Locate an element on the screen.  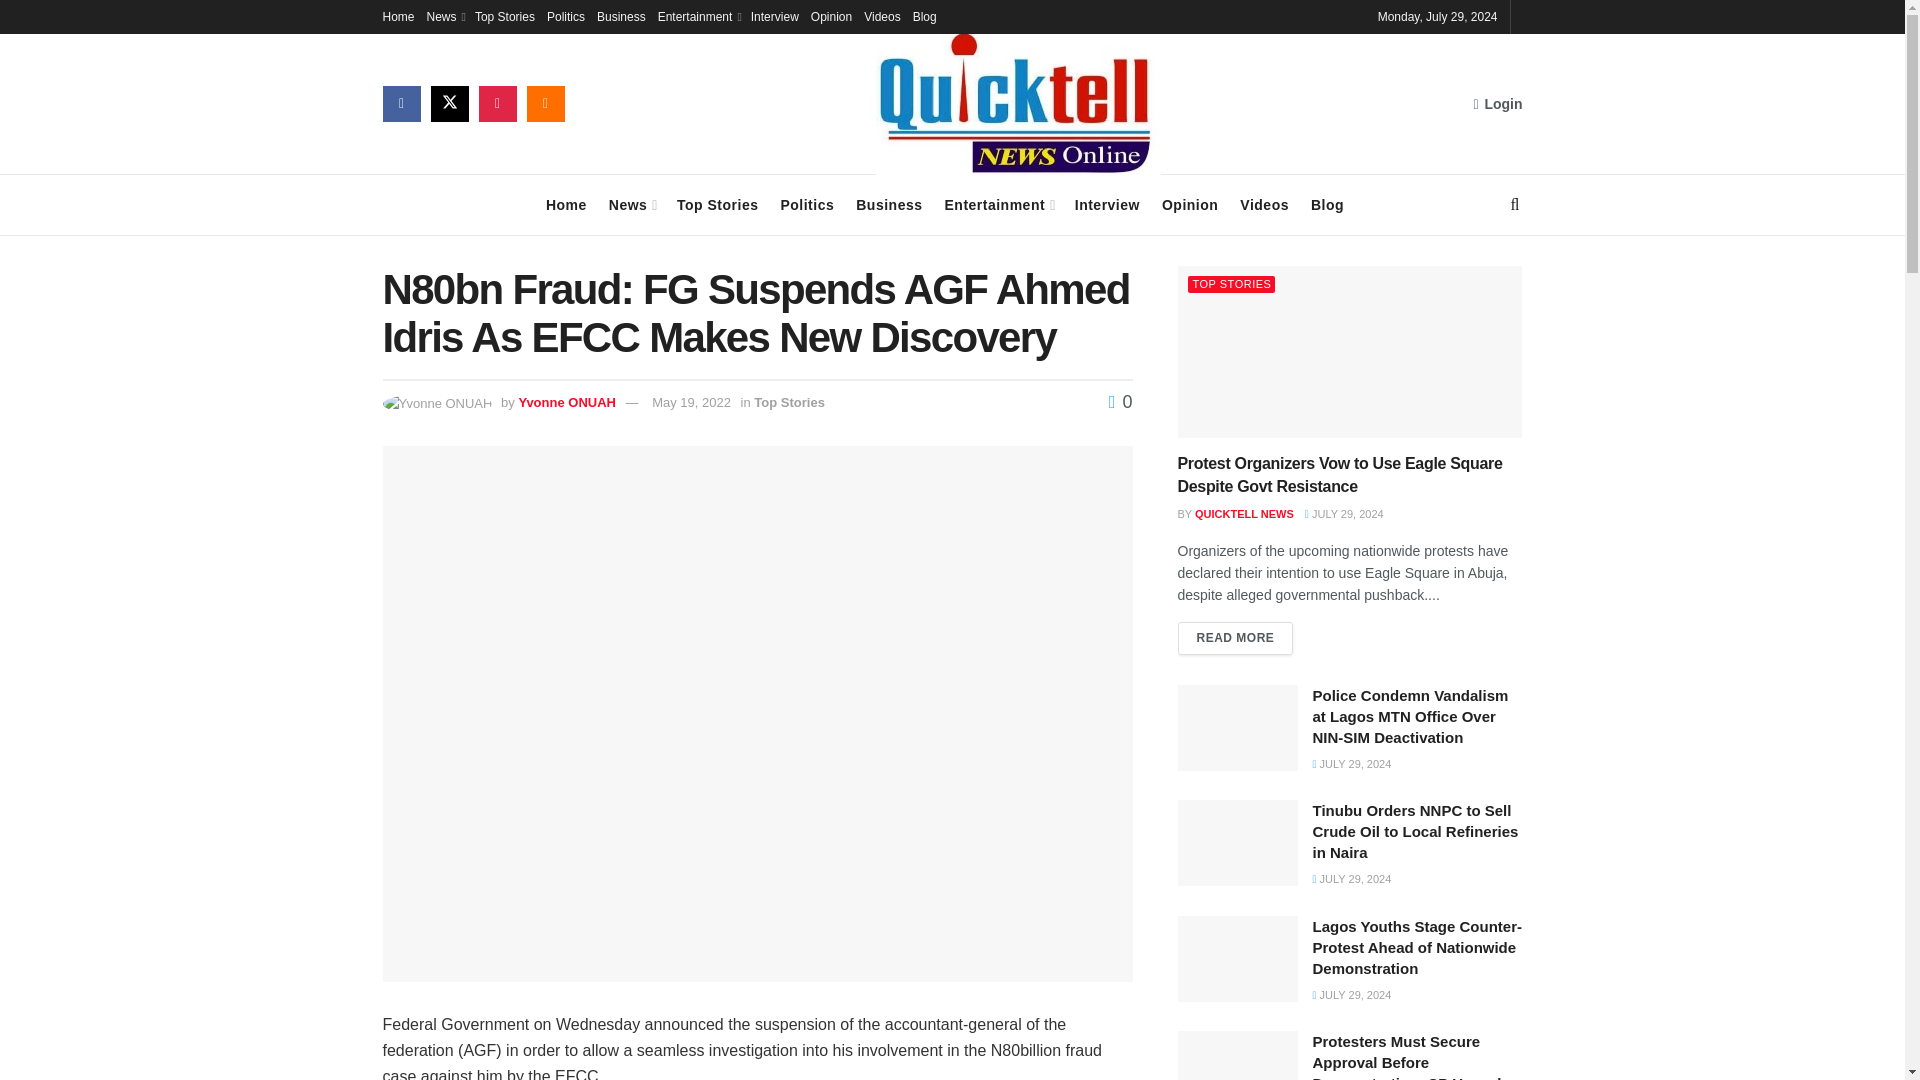
Business is located at coordinates (888, 205).